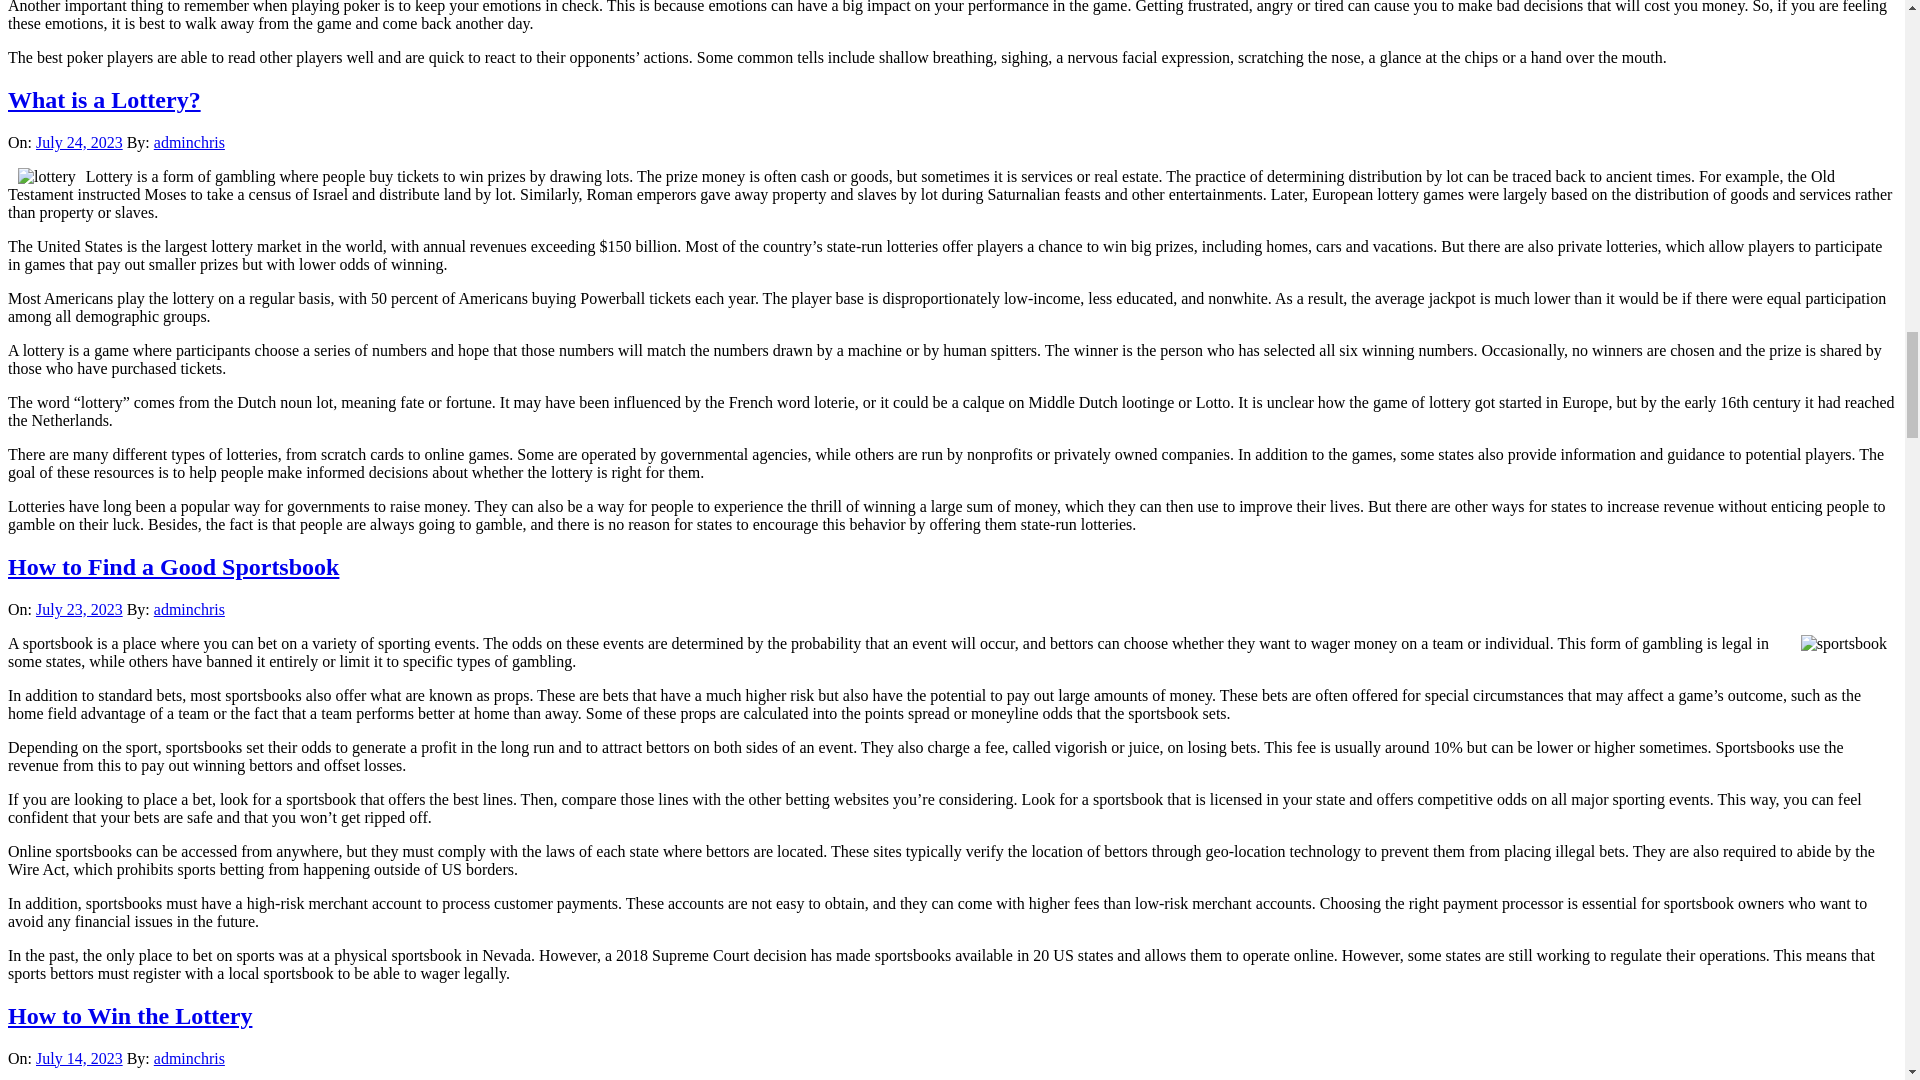 The width and height of the screenshot is (1920, 1080). I want to click on adminchris, so click(188, 142).